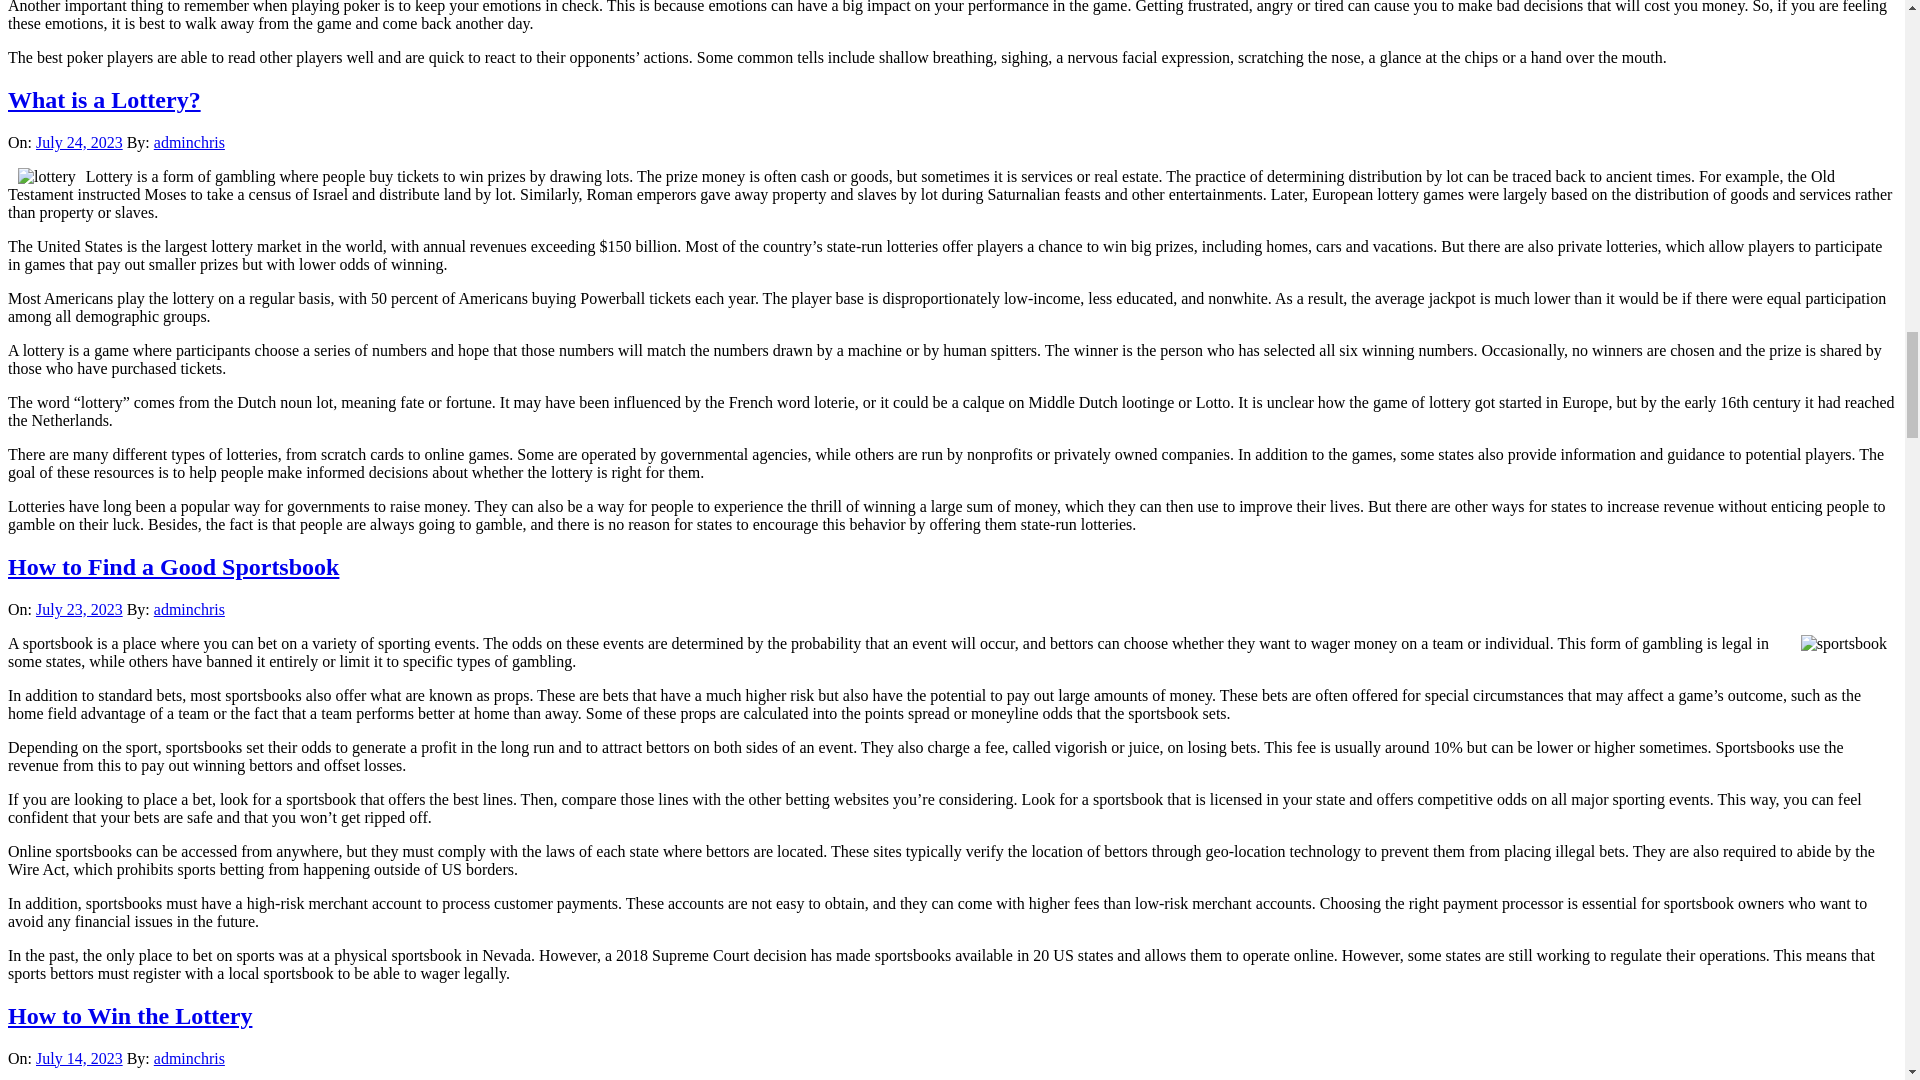 The width and height of the screenshot is (1920, 1080). I want to click on adminchris, so click(188, 142).